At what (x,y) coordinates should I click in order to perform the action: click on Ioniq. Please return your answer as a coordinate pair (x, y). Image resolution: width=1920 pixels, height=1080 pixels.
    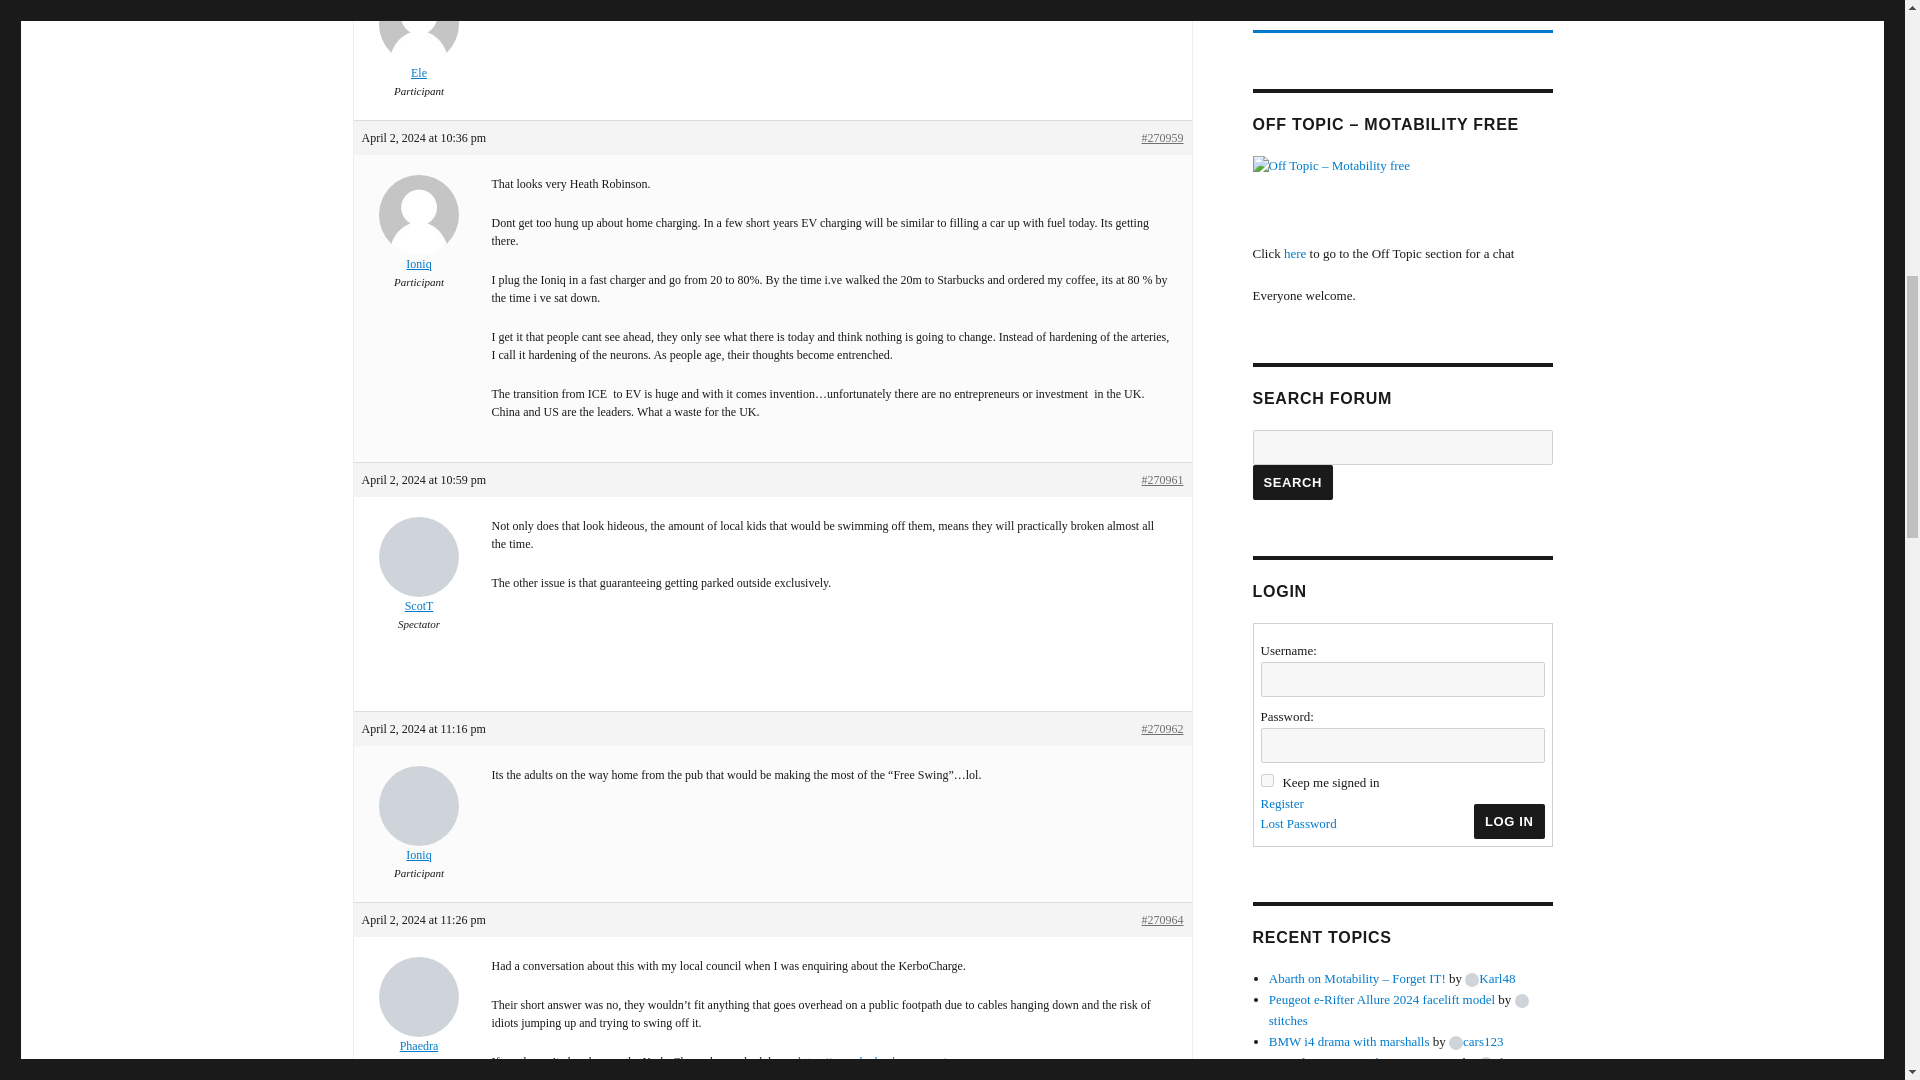
    Looking at the image, I should click on (419, 224).